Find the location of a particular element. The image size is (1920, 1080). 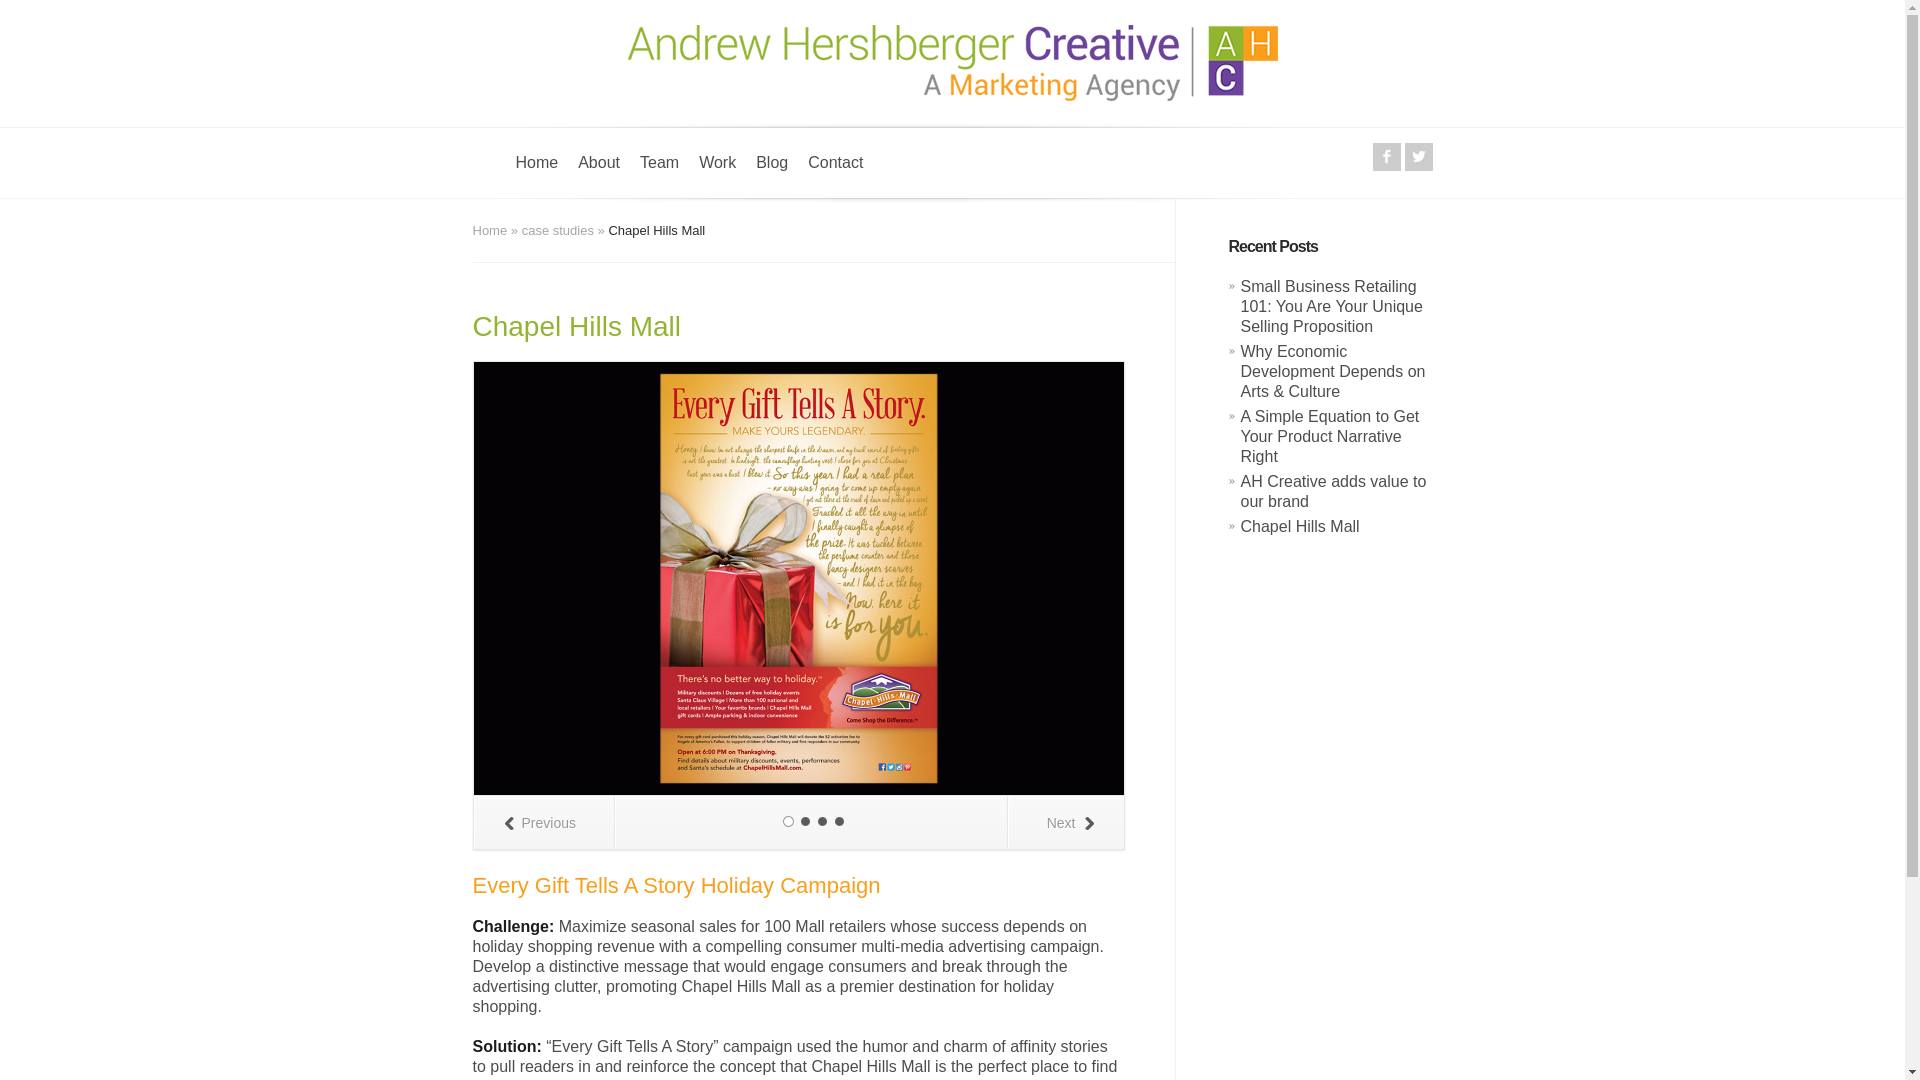

Contact is located at coordinates (836, 175).